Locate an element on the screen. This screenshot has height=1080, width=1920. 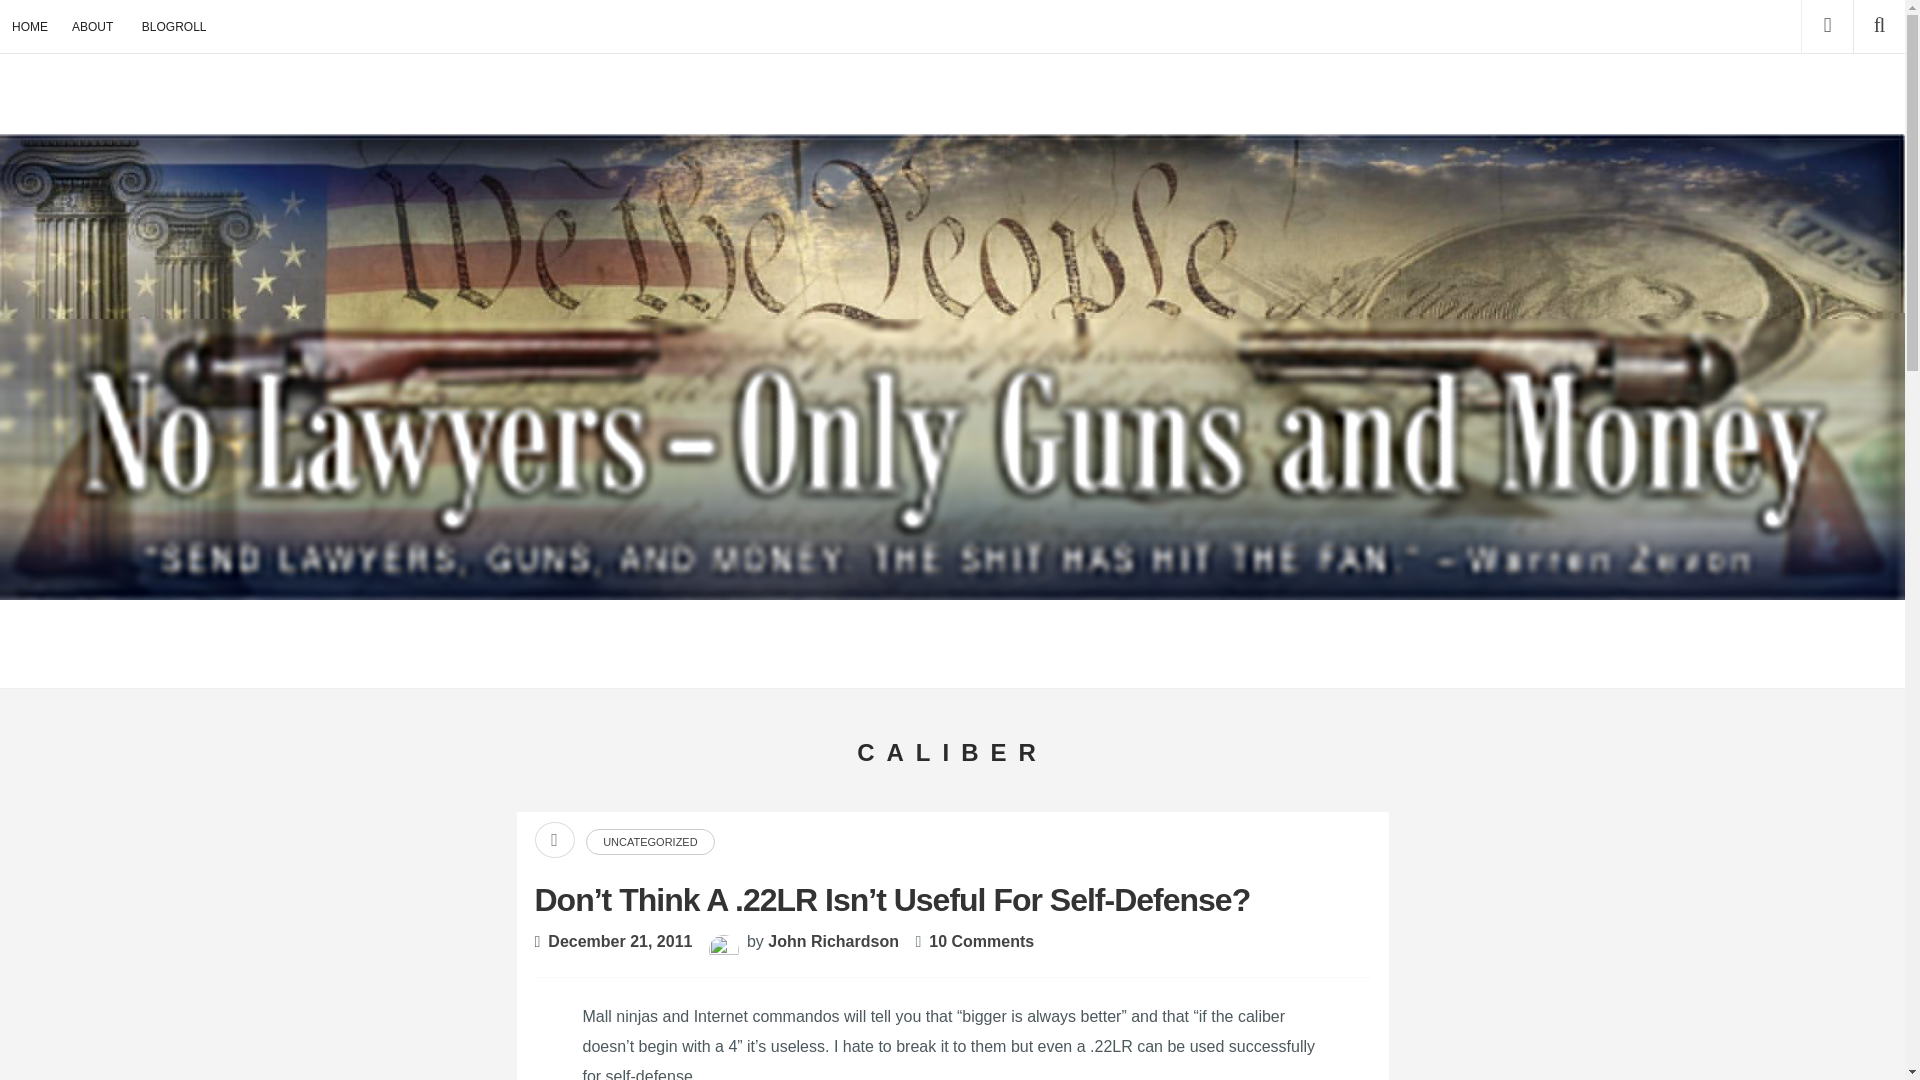
Posts by John Richardson is located at coordinates (833, 942).